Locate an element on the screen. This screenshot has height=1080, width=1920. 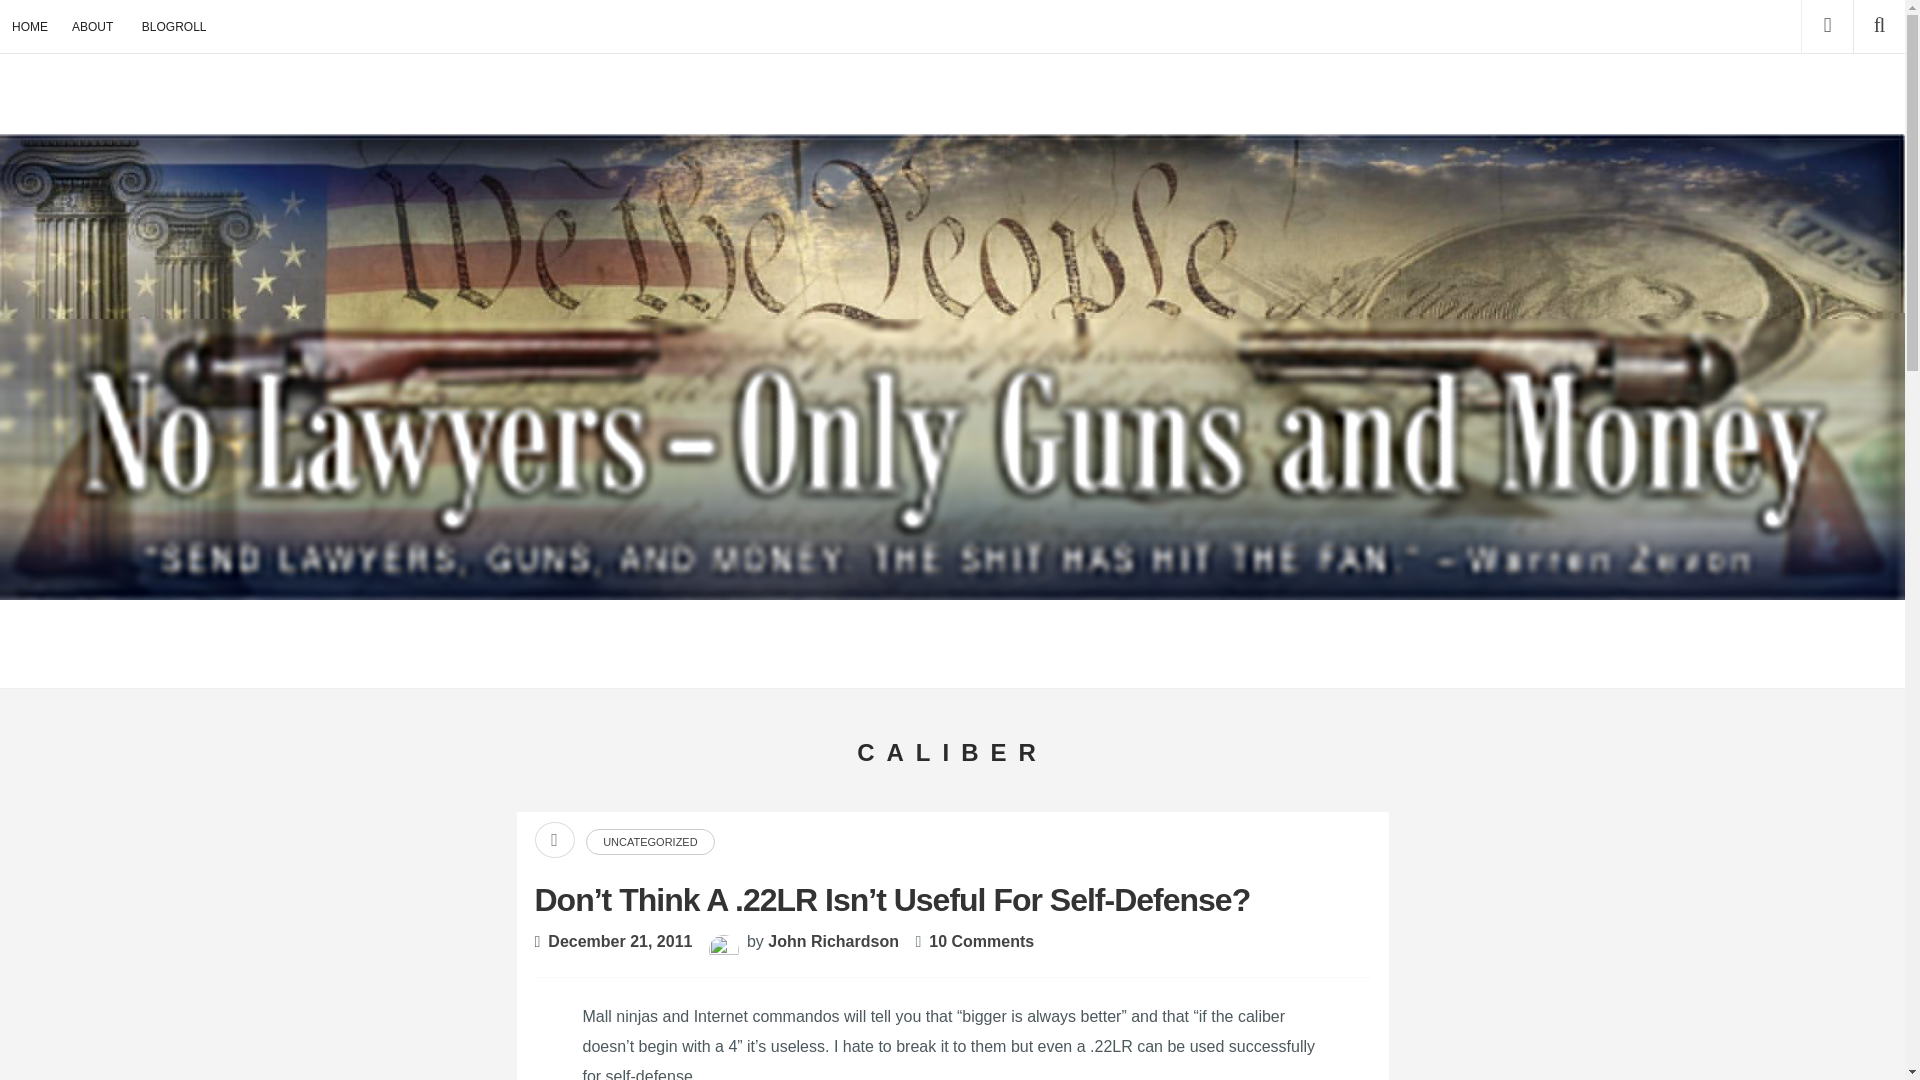
Posts by John Richardson is located at coordinates (833, 942).